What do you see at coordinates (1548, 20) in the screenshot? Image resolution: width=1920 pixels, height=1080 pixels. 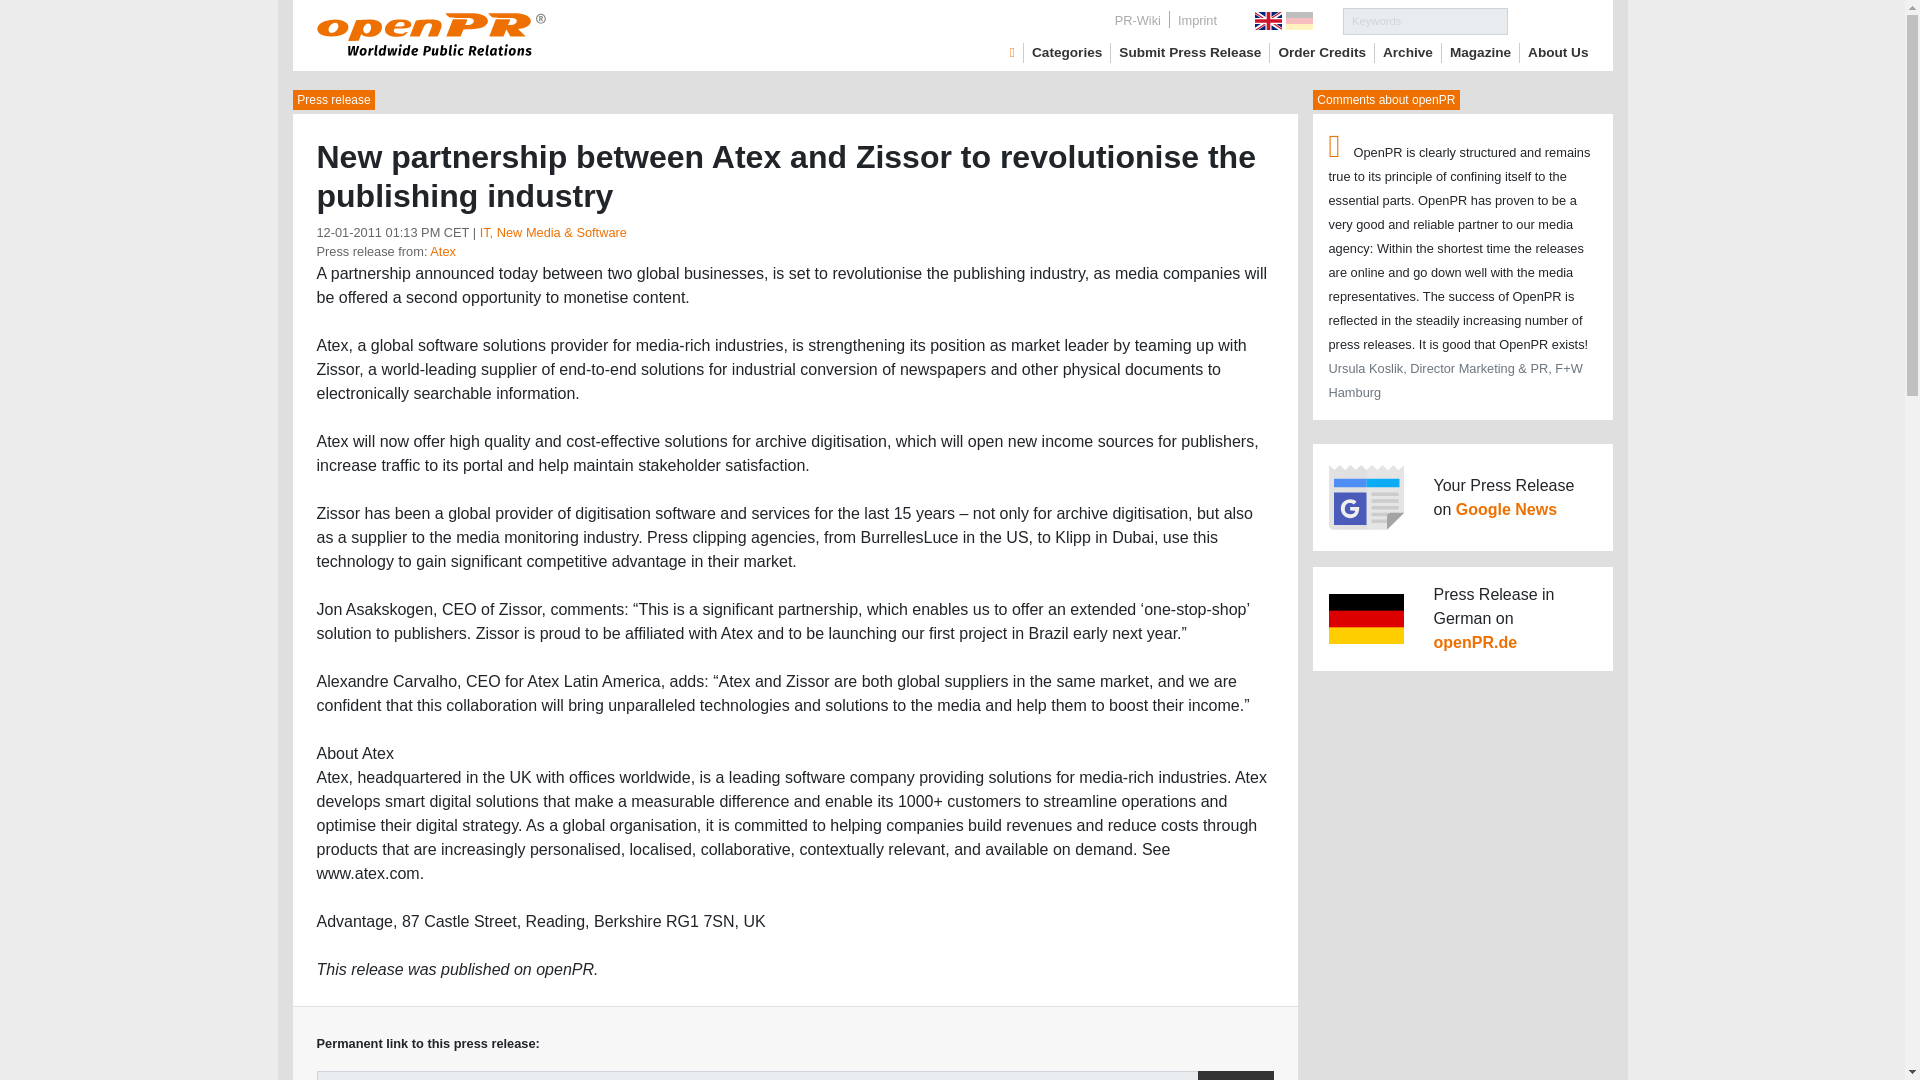 I see `Search  ` at bounding box center [1548, 20].